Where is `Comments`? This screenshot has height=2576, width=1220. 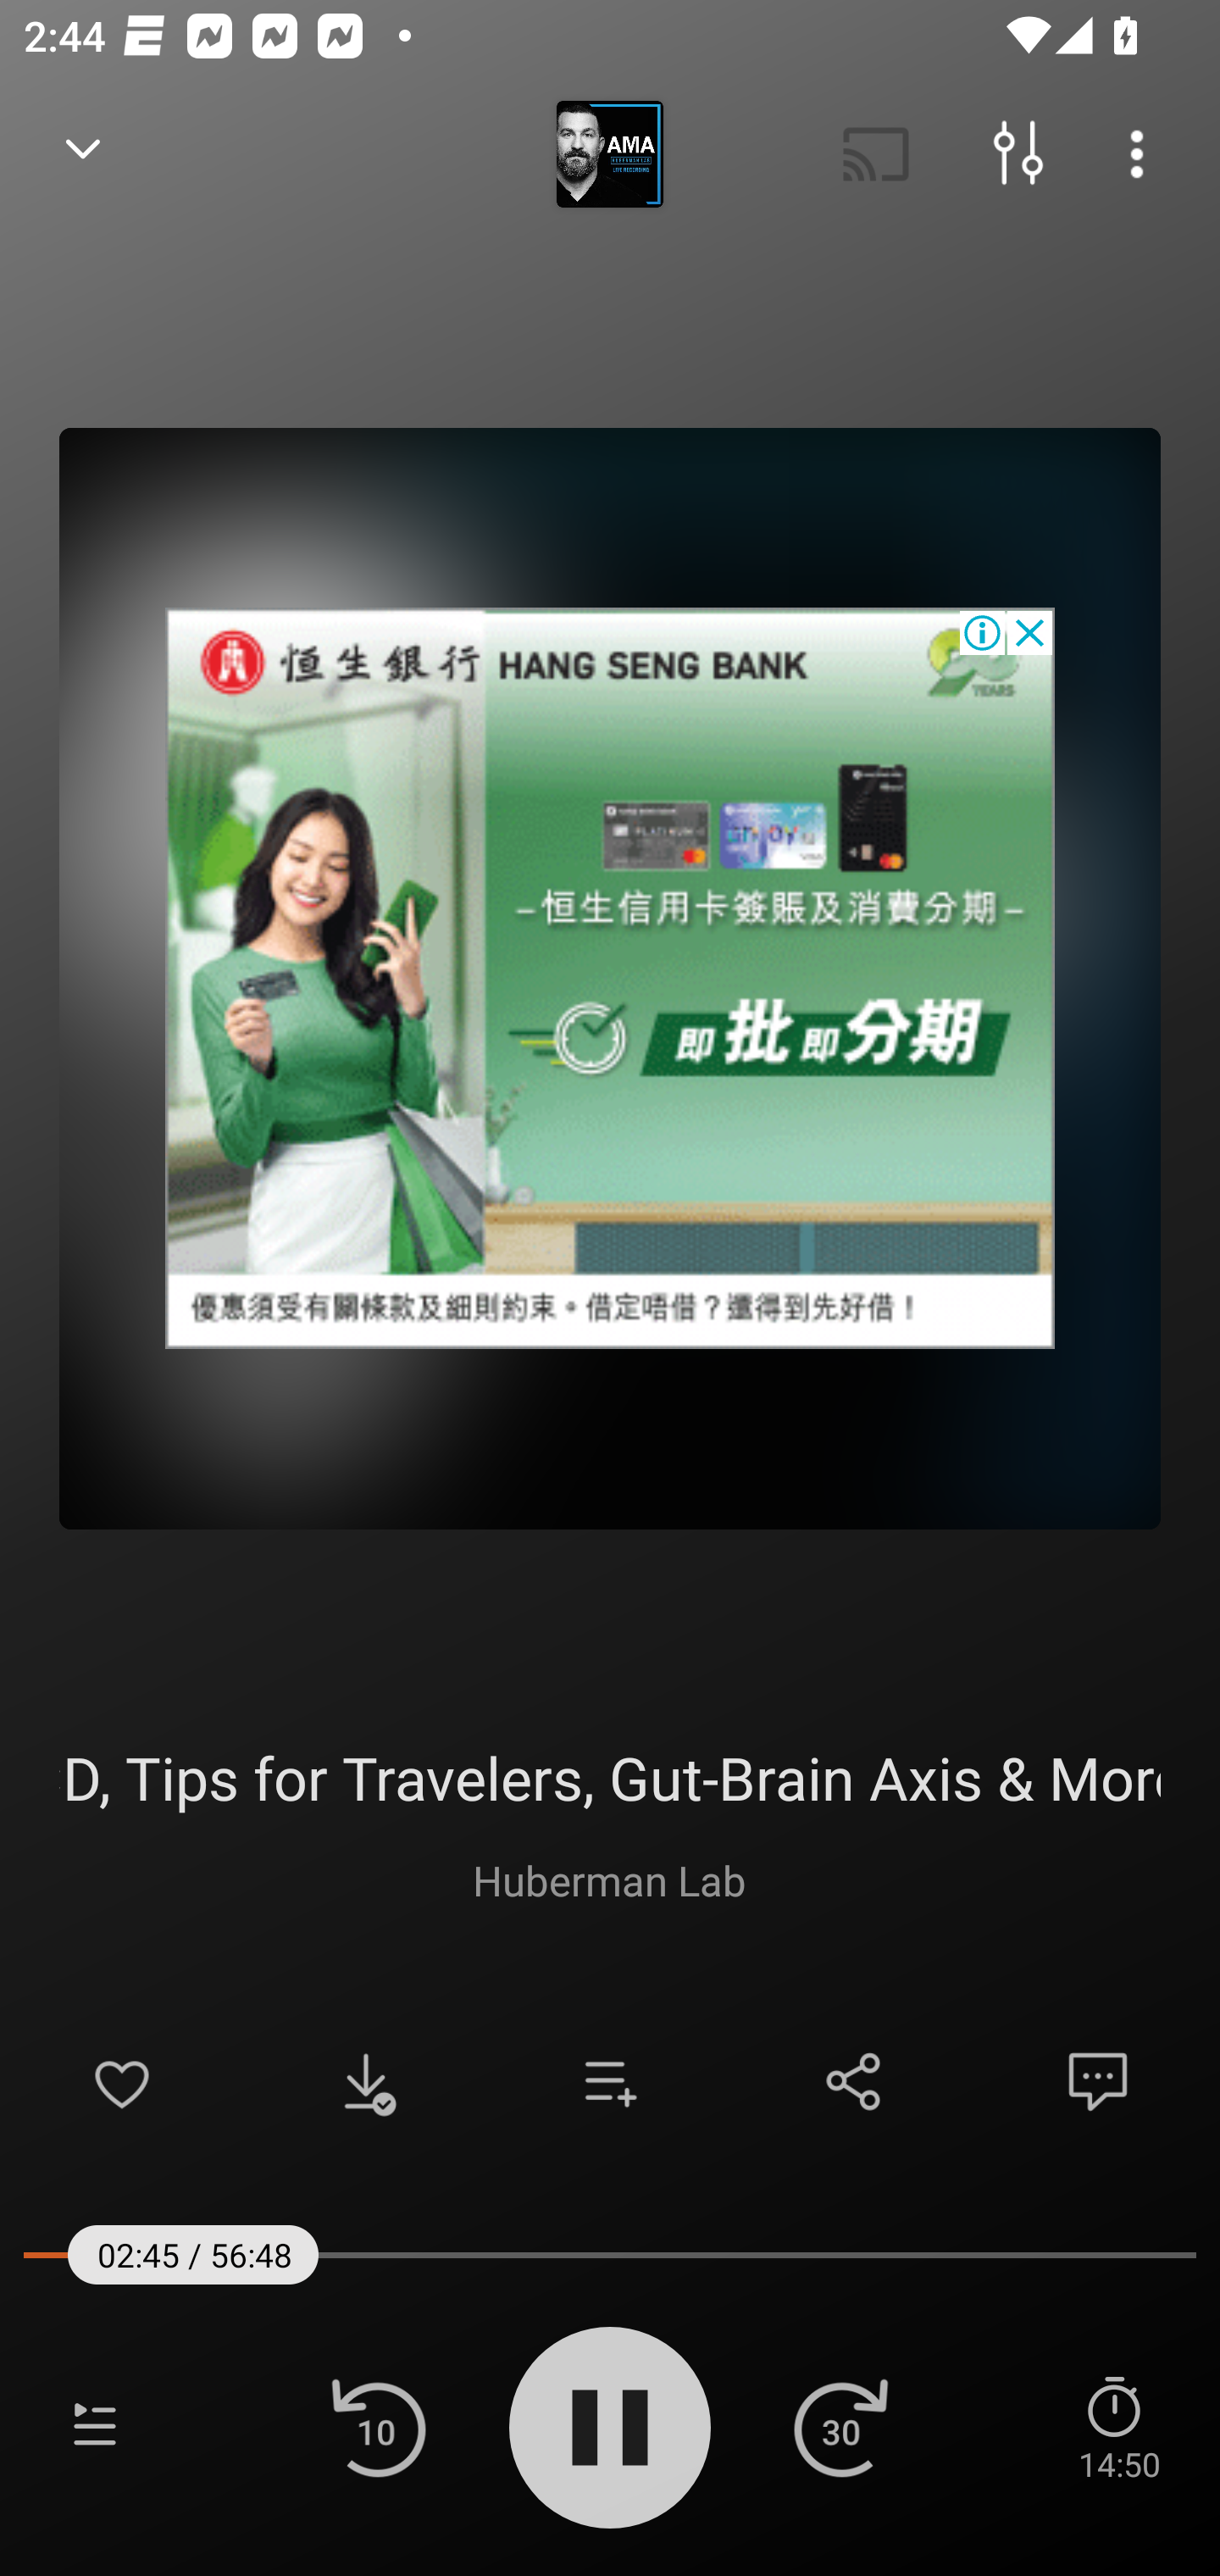
Comments is located at coordinates (1098, 2081).